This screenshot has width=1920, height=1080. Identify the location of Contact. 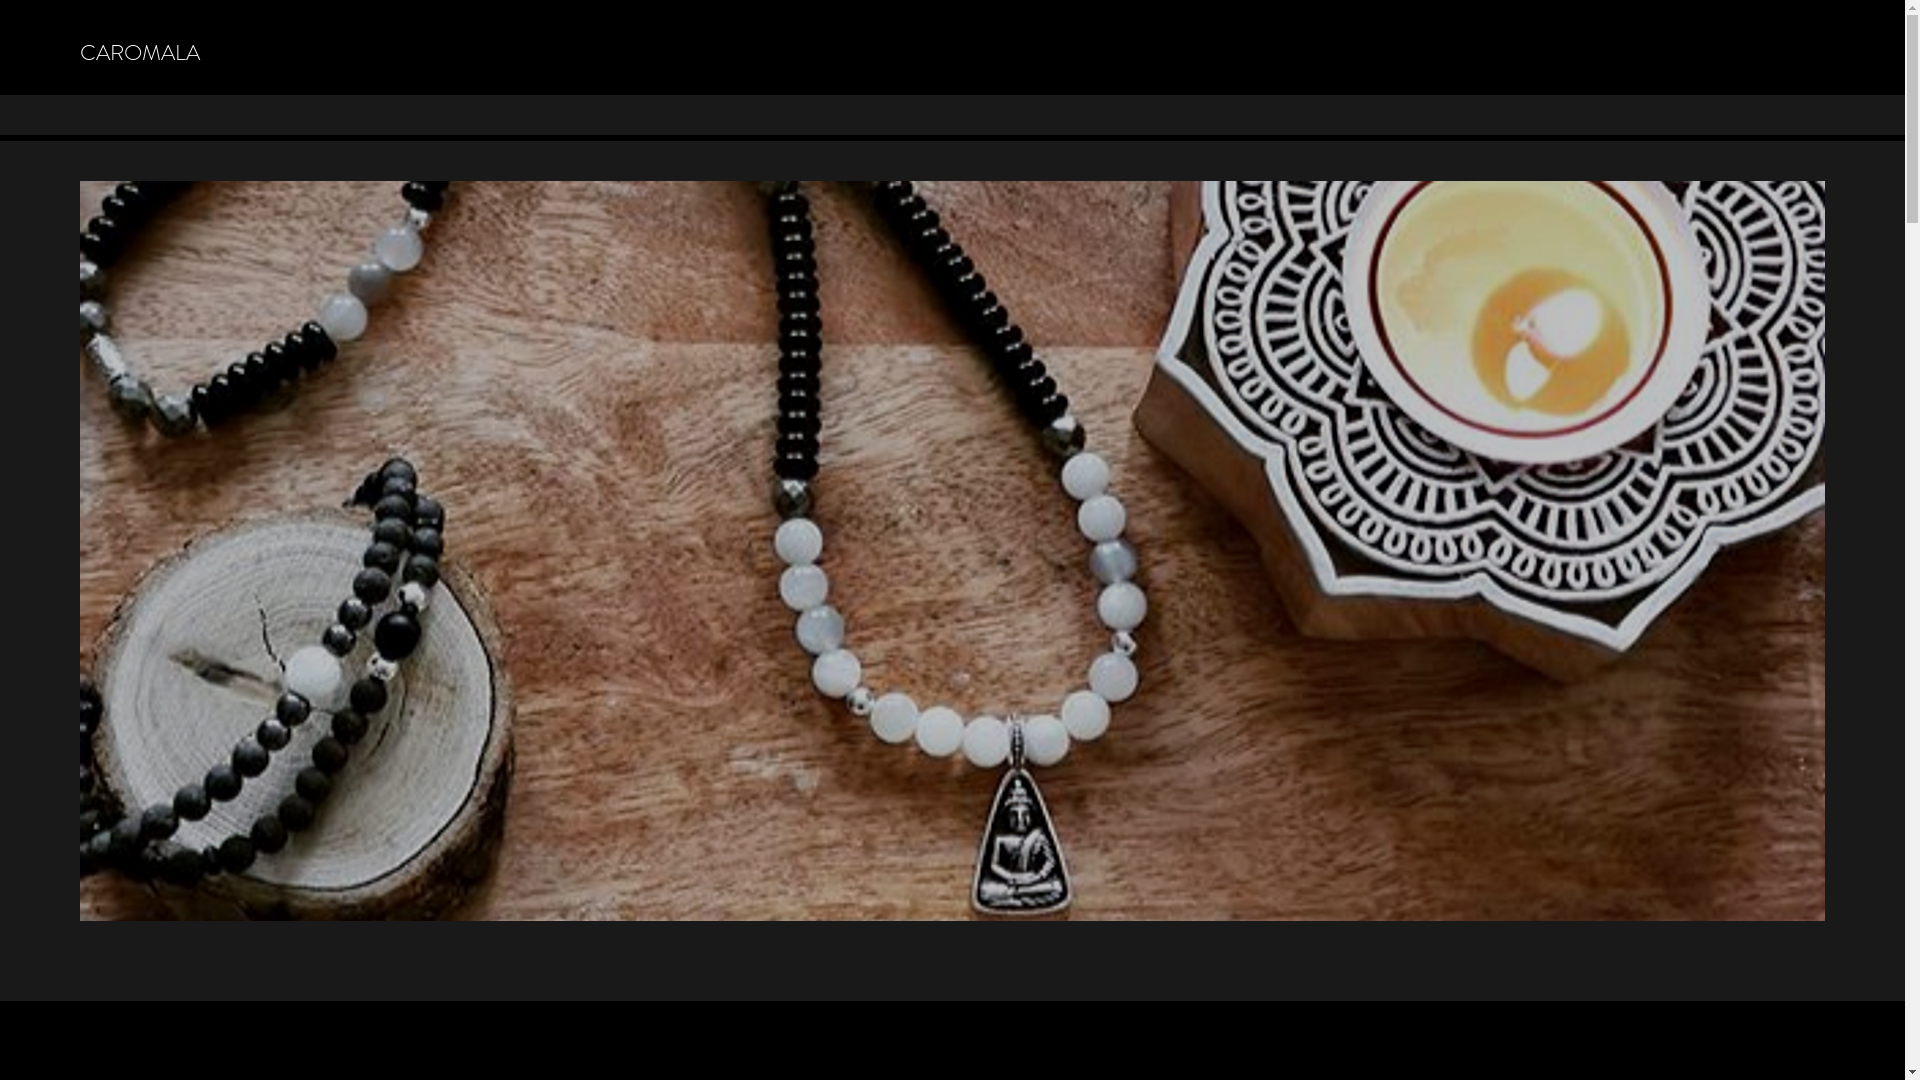
(394, 115).